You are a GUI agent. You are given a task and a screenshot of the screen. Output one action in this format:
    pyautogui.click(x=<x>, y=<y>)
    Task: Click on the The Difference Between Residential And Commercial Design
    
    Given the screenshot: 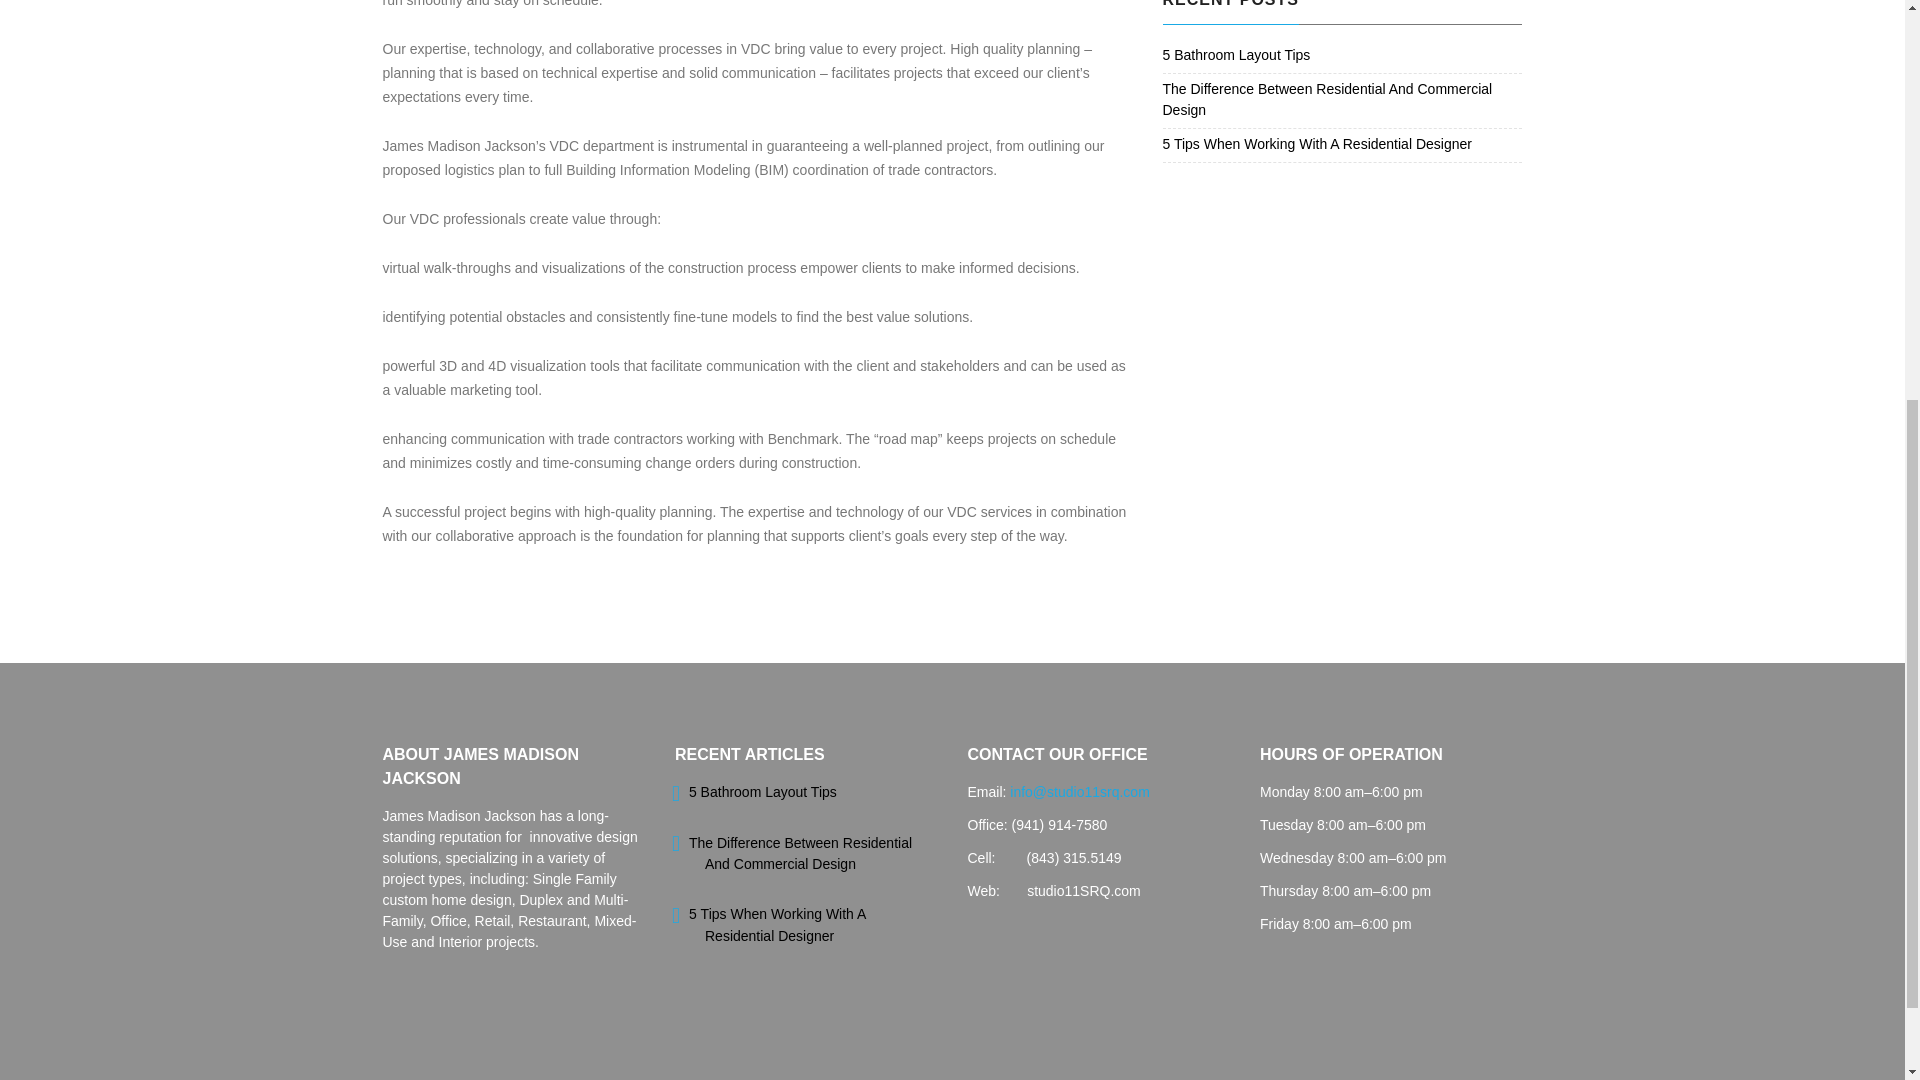 What is the action you would take?
    pyautogui.click(x=1326, y=99)
    